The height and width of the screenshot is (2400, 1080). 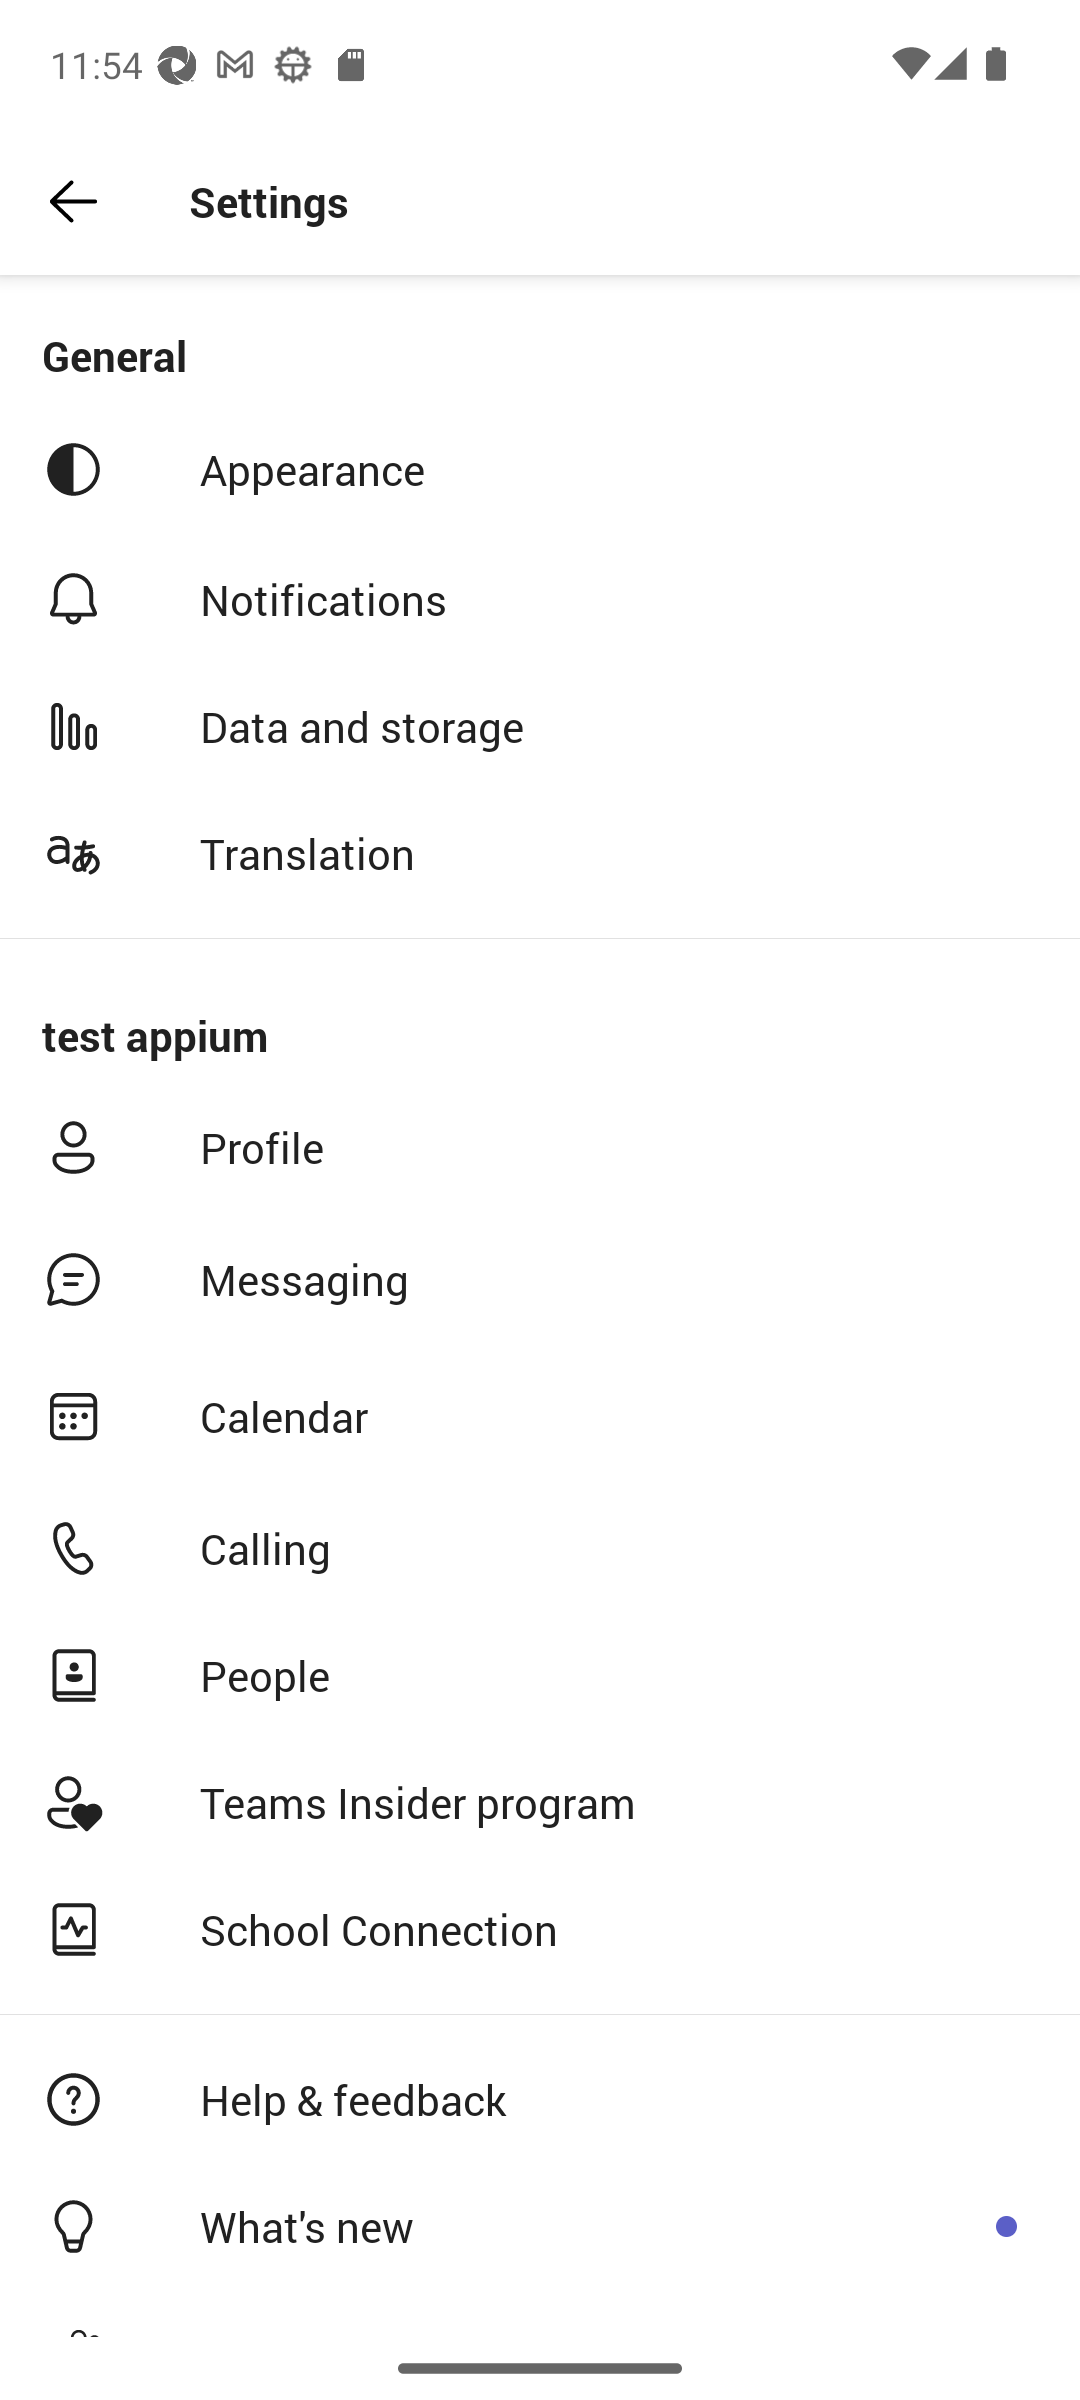 I want to click on Translation Translation icon Translation, so click(x=540, y=852).